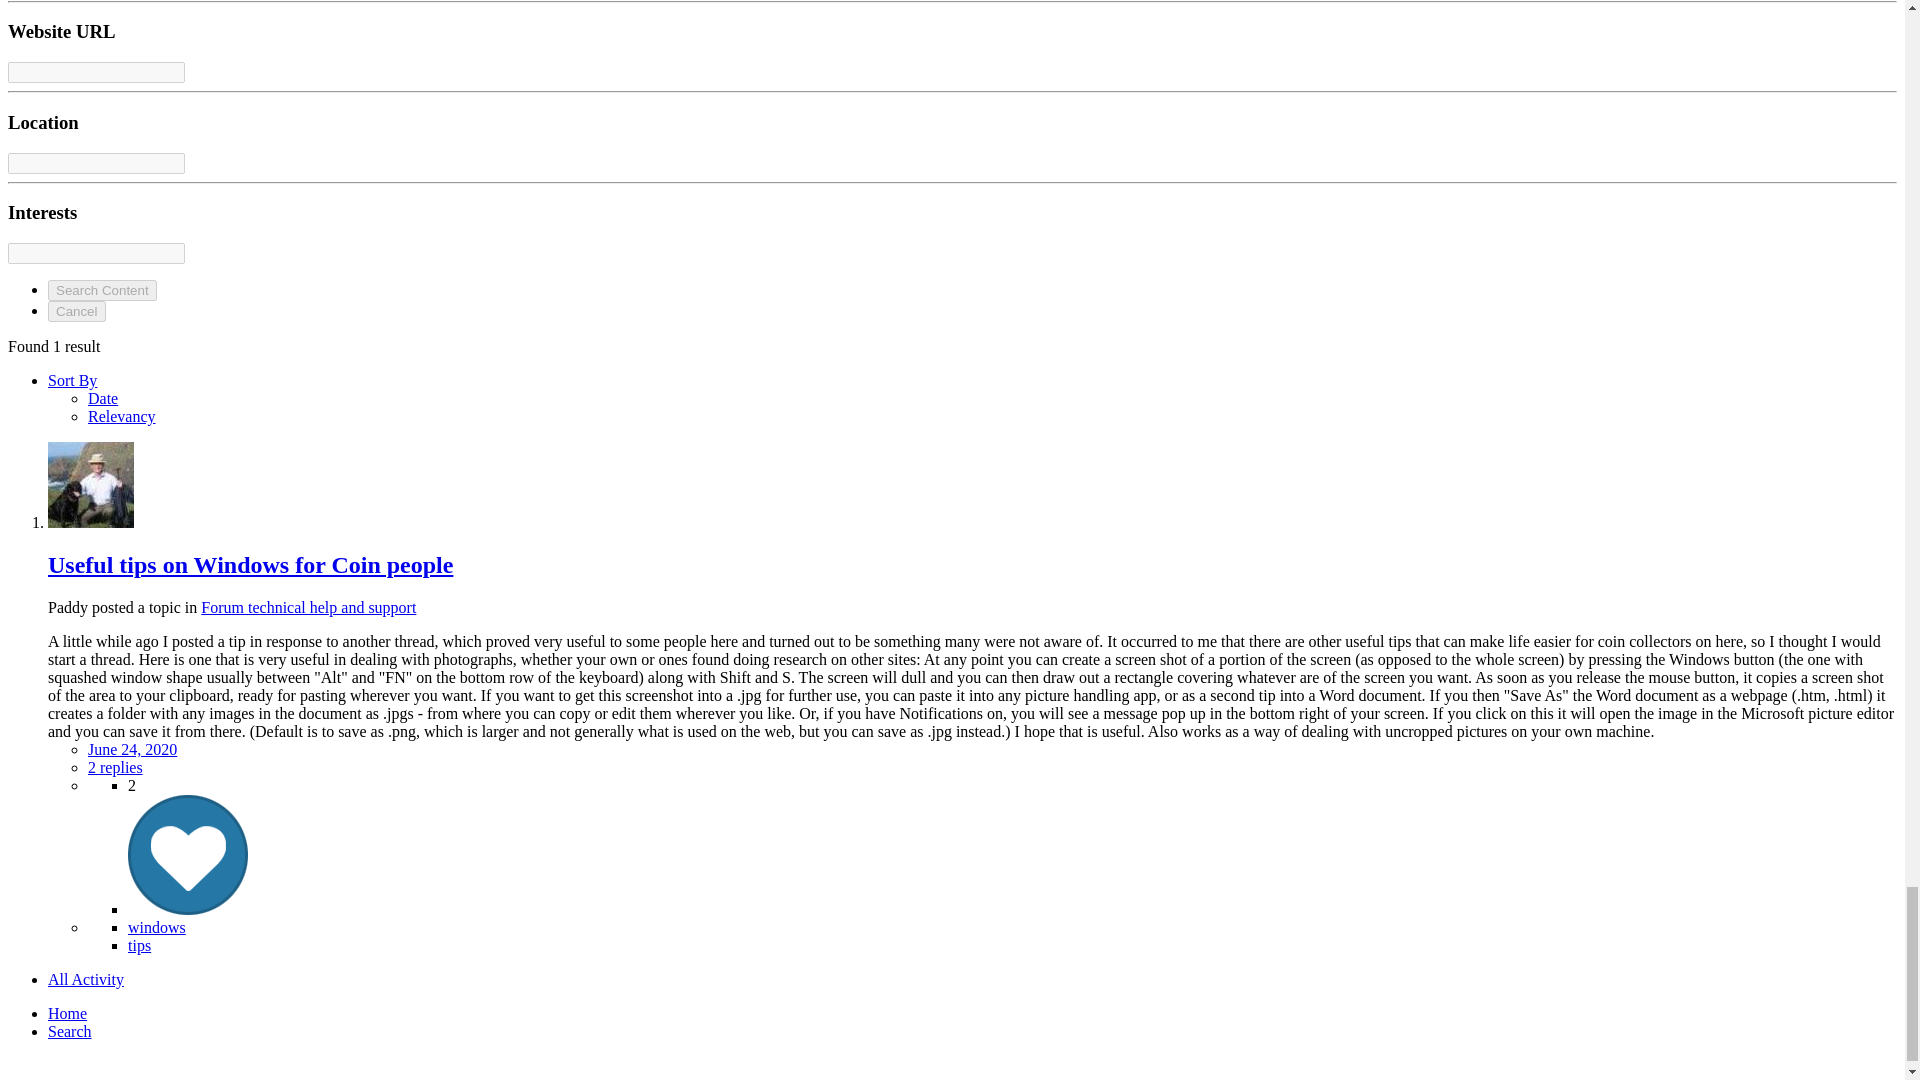 This screenshot has width=1920, height=1080. What do you see at coordinates (188, 909) in the screenshot?
I see `Like` at bounding box center [188, 909].